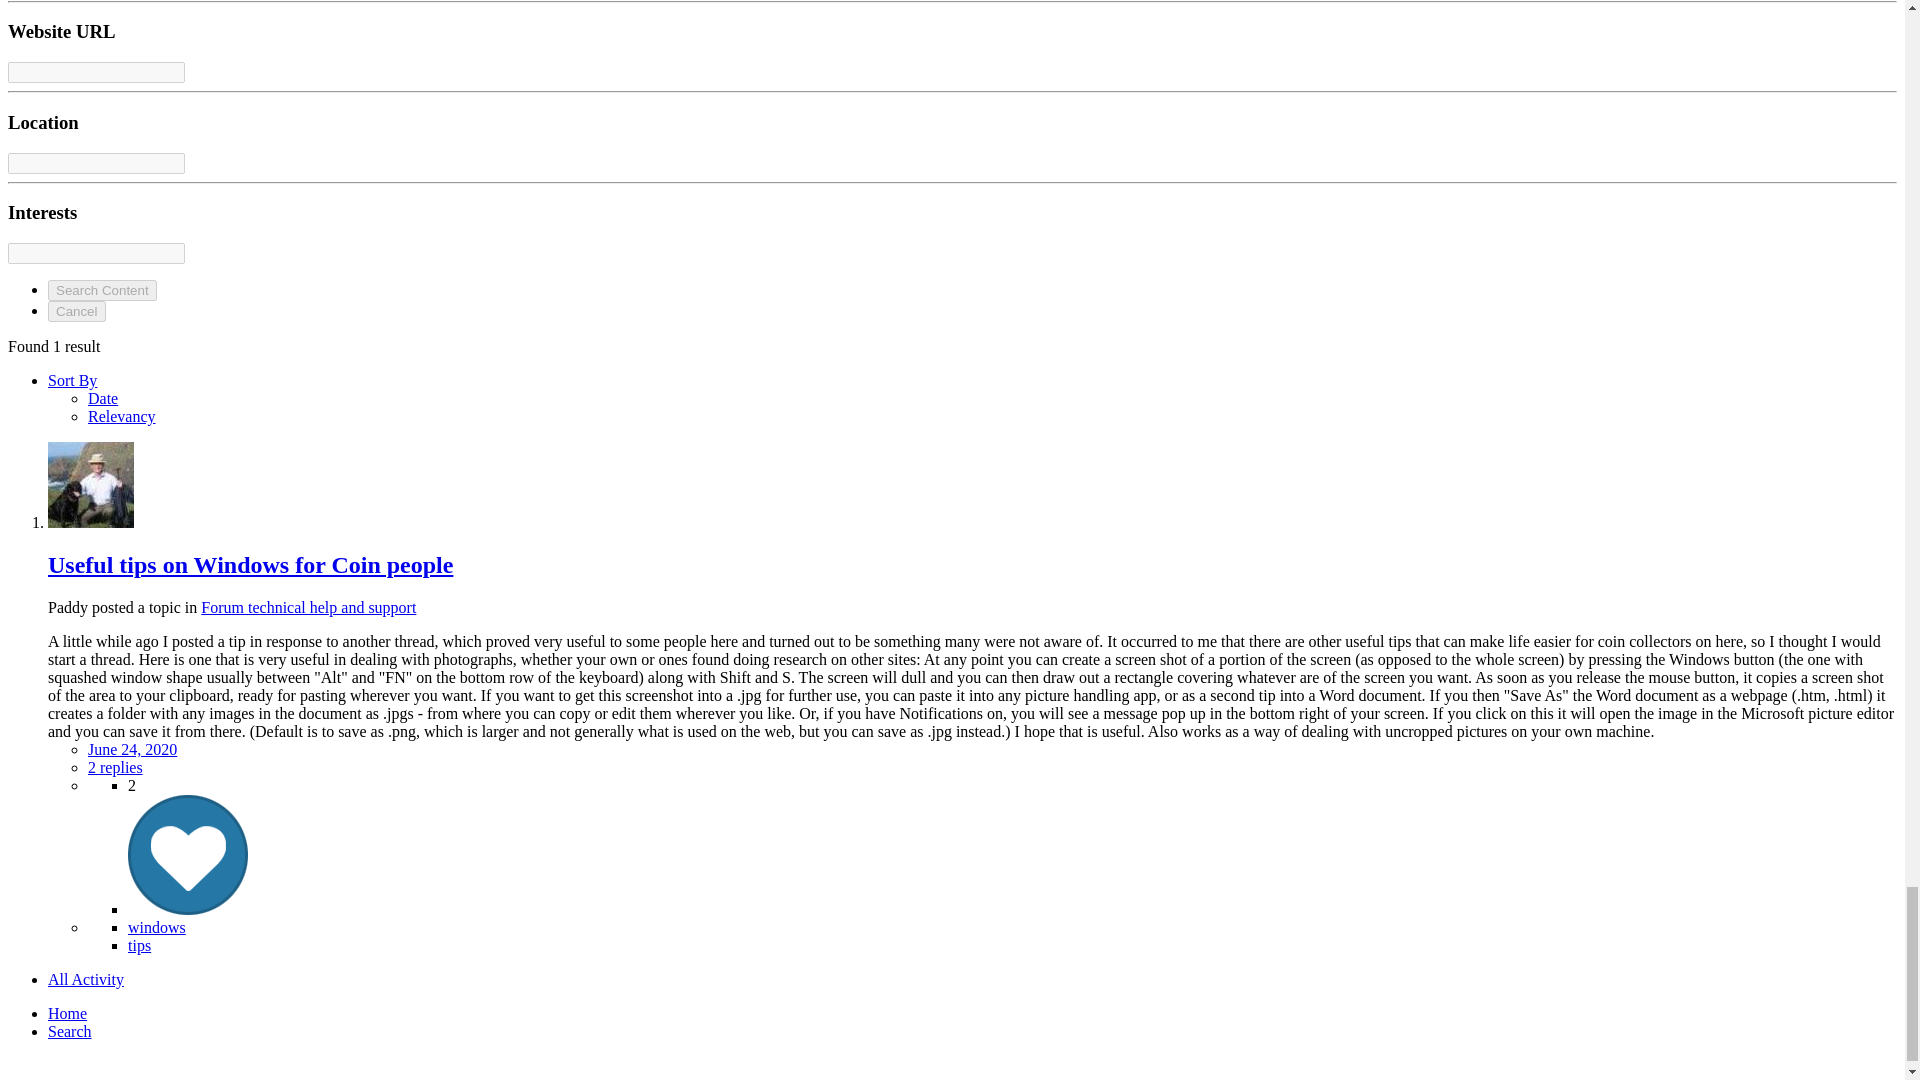 This screenshot has width=1920, height=1080. What do you see at coordinates (188, 909) in the screenshot?
I see `Like` at bounding box center [188, 909].